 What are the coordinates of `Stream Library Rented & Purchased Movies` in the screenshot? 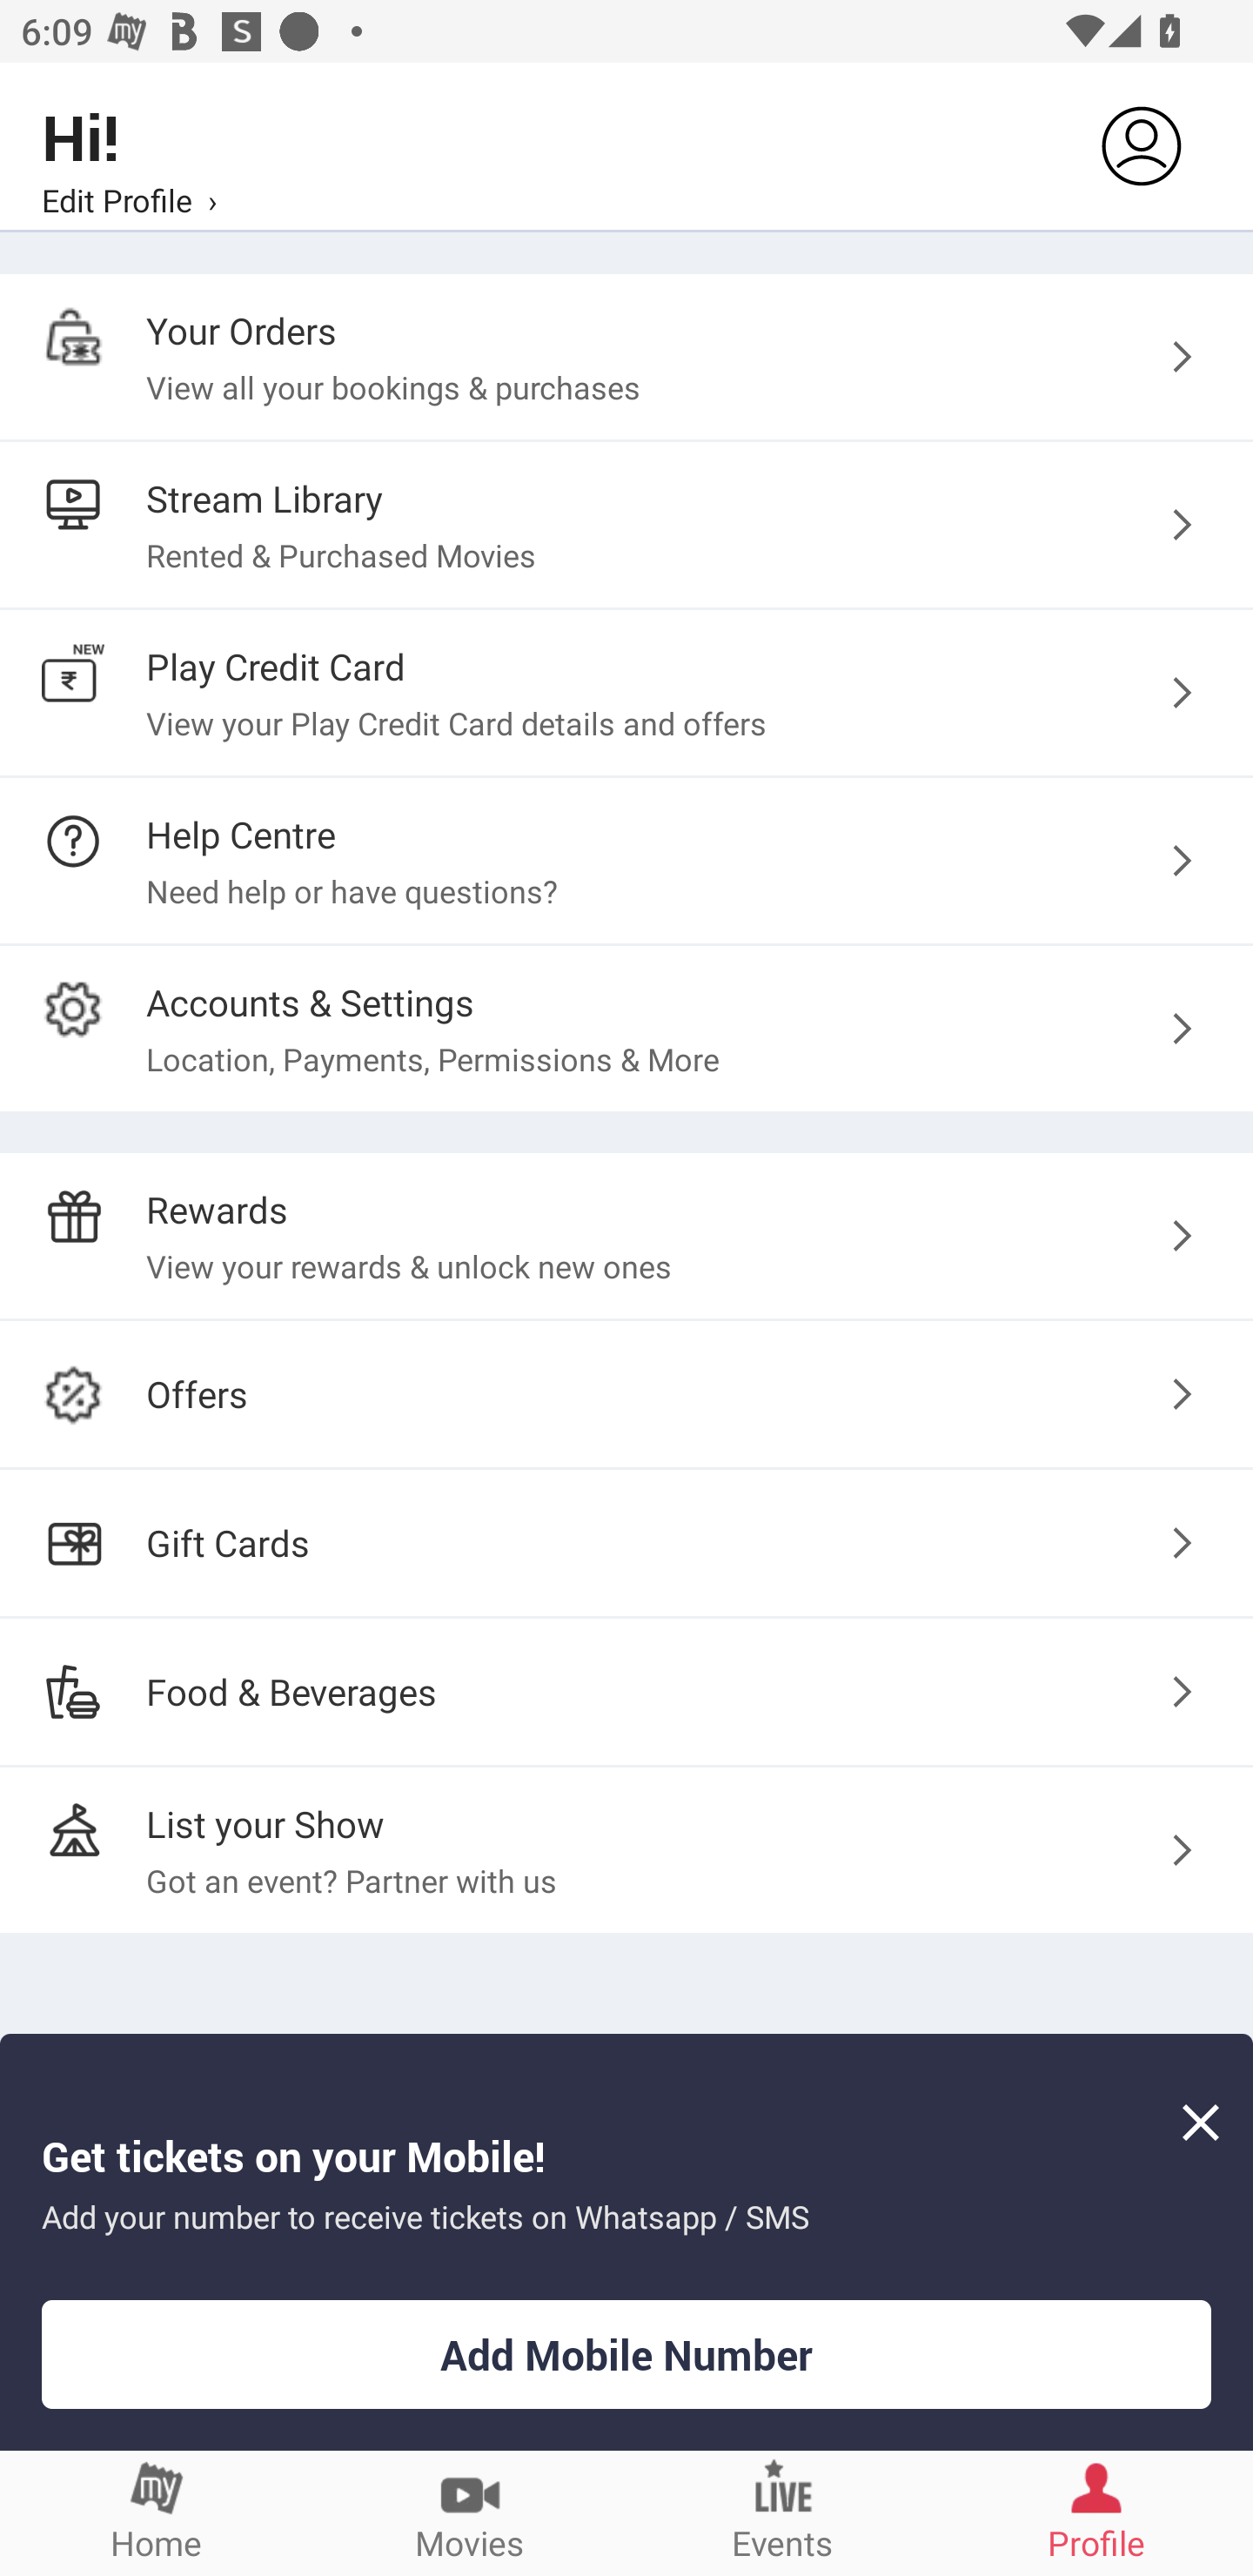 It's located at (626, 526).